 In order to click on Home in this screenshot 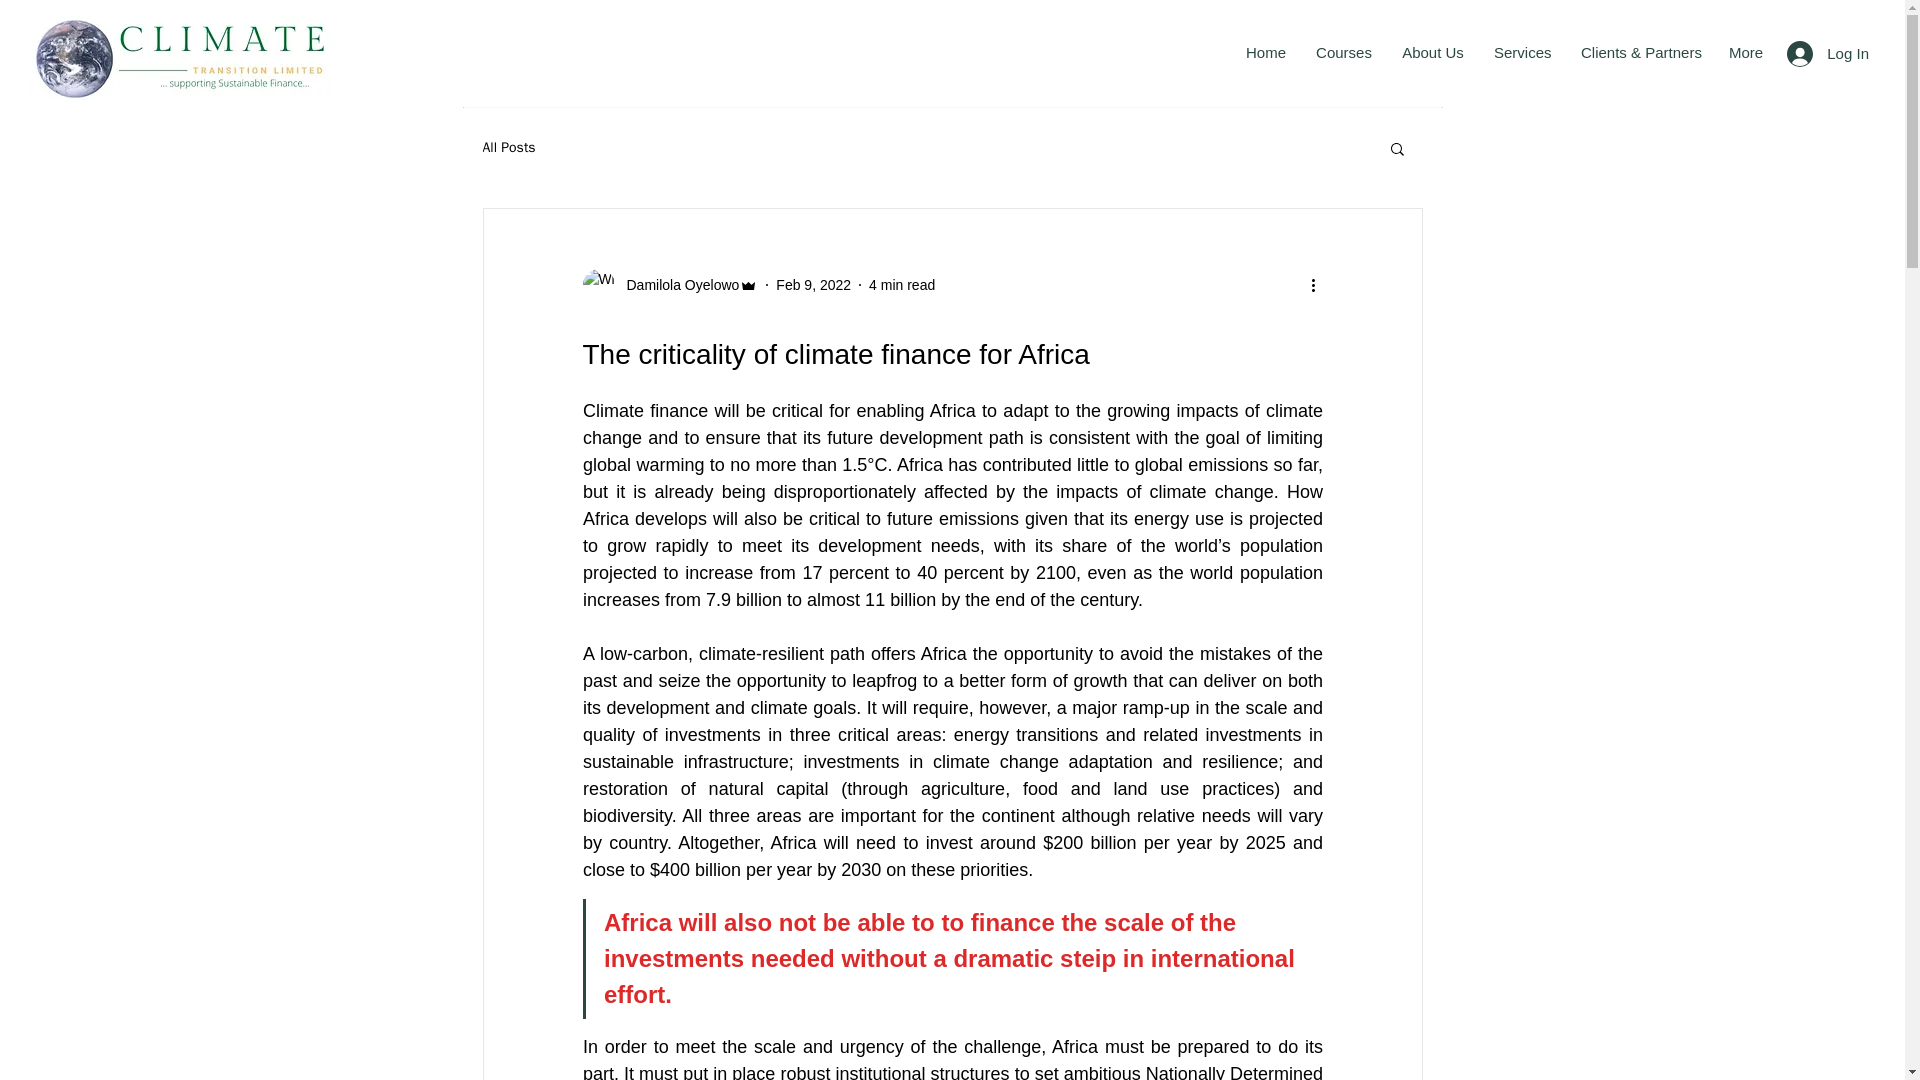, I will do `click(1266, 52)`.